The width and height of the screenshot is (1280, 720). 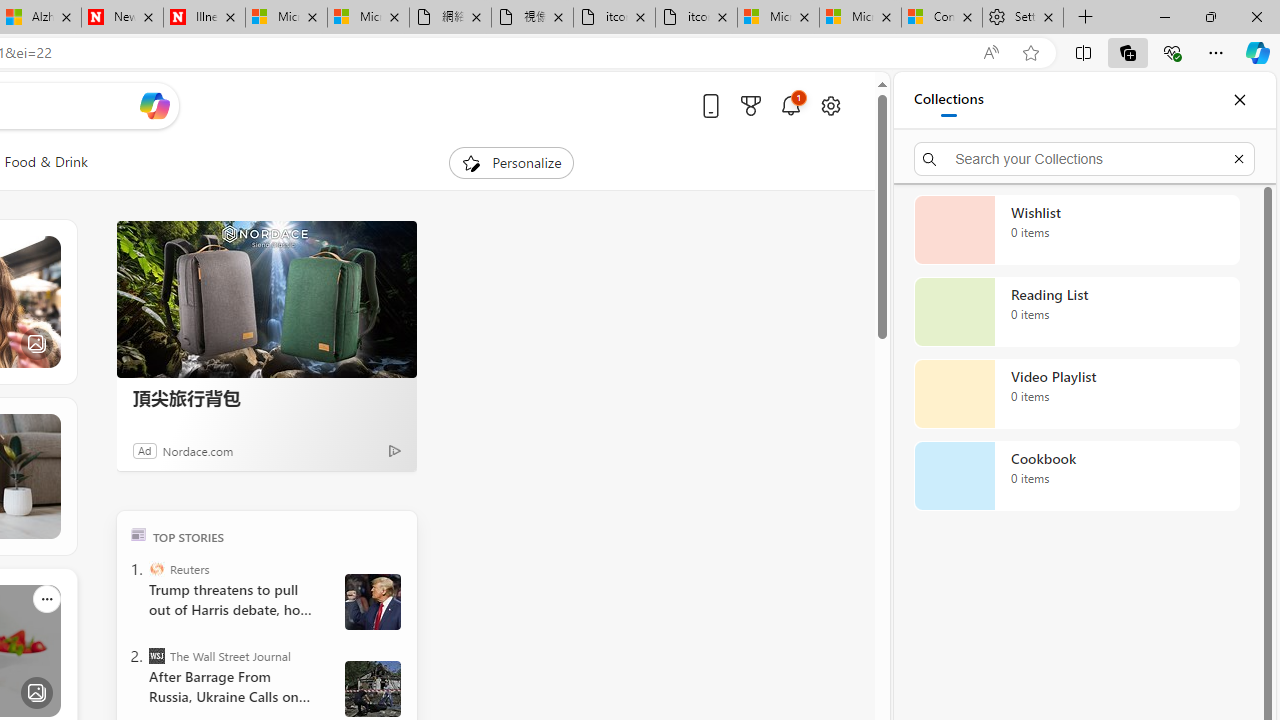 I want to click on Video Playlist collection, 0 items, so click(x=1076, y=394).